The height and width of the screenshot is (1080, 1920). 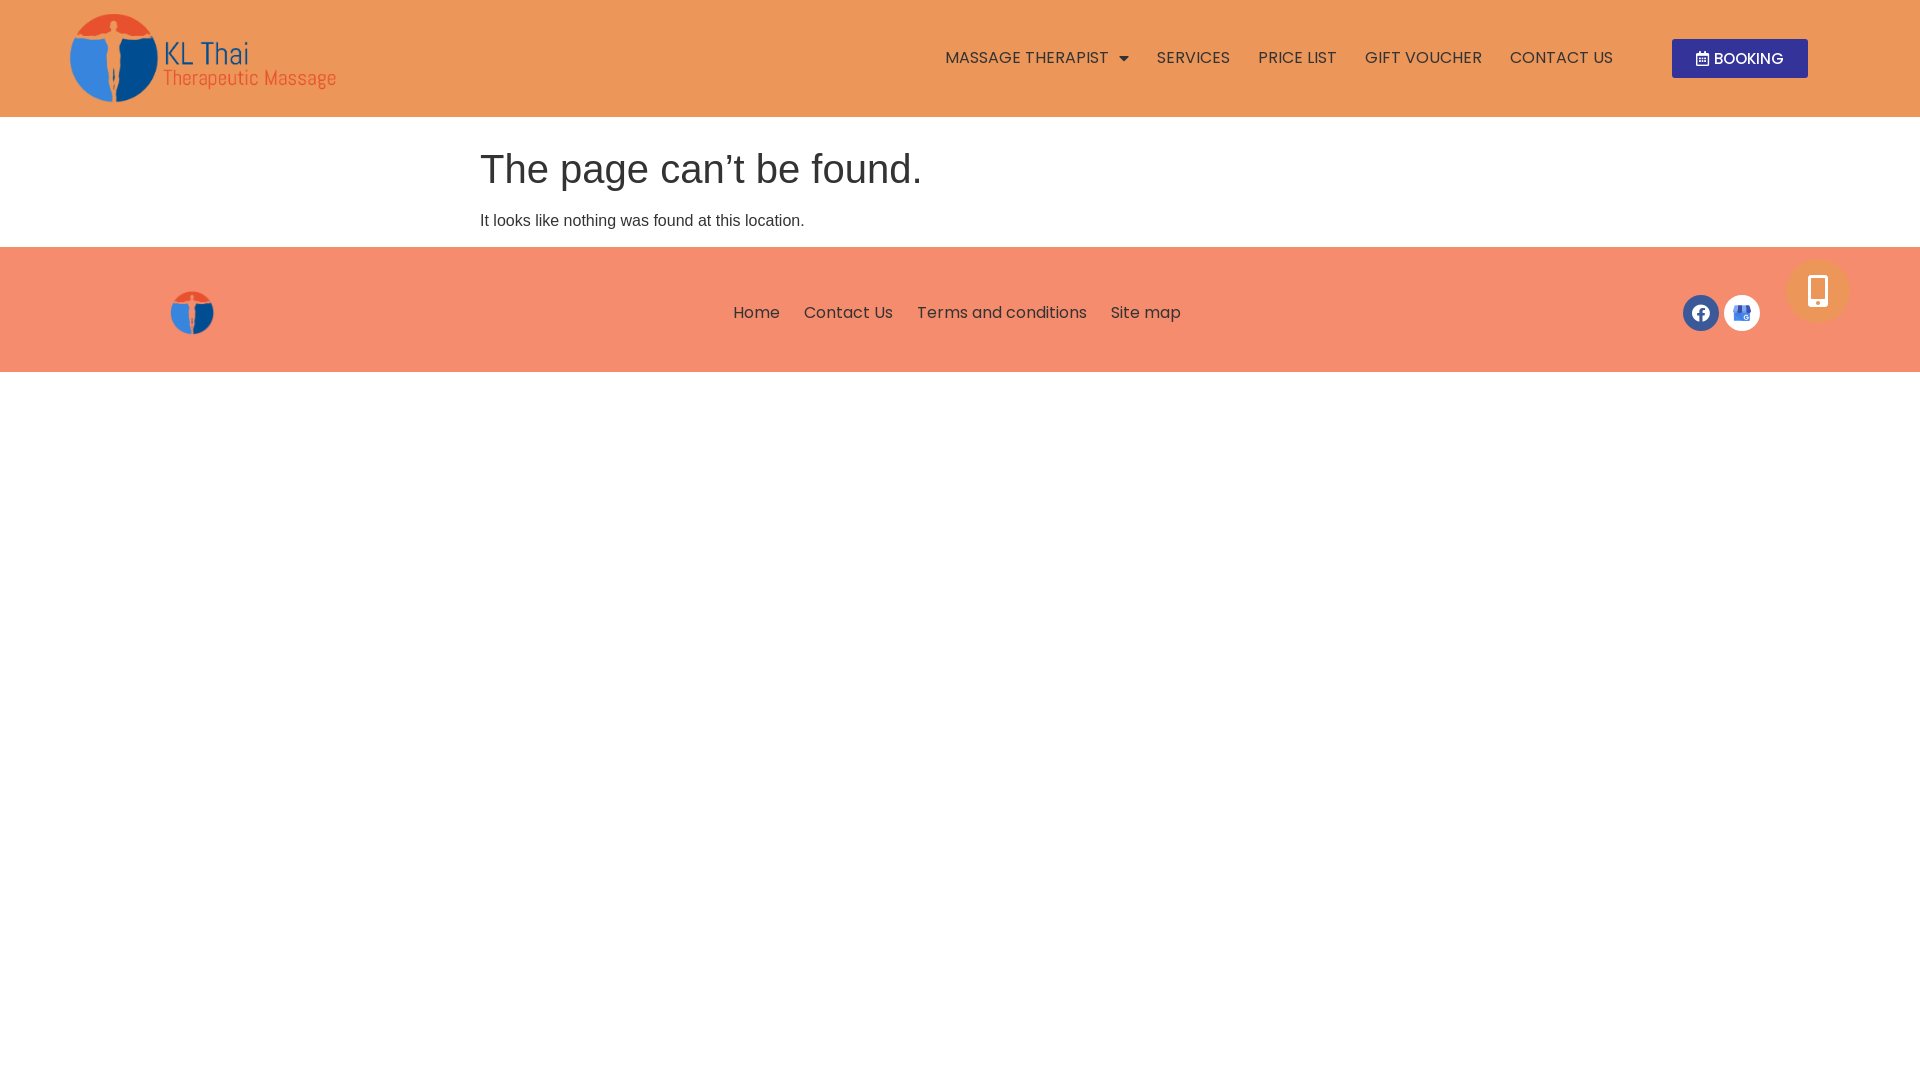 What do you see at coordinates (1194, 58) in the screenshot?
I see `SERVICES` at bounding box center [1194, 58].